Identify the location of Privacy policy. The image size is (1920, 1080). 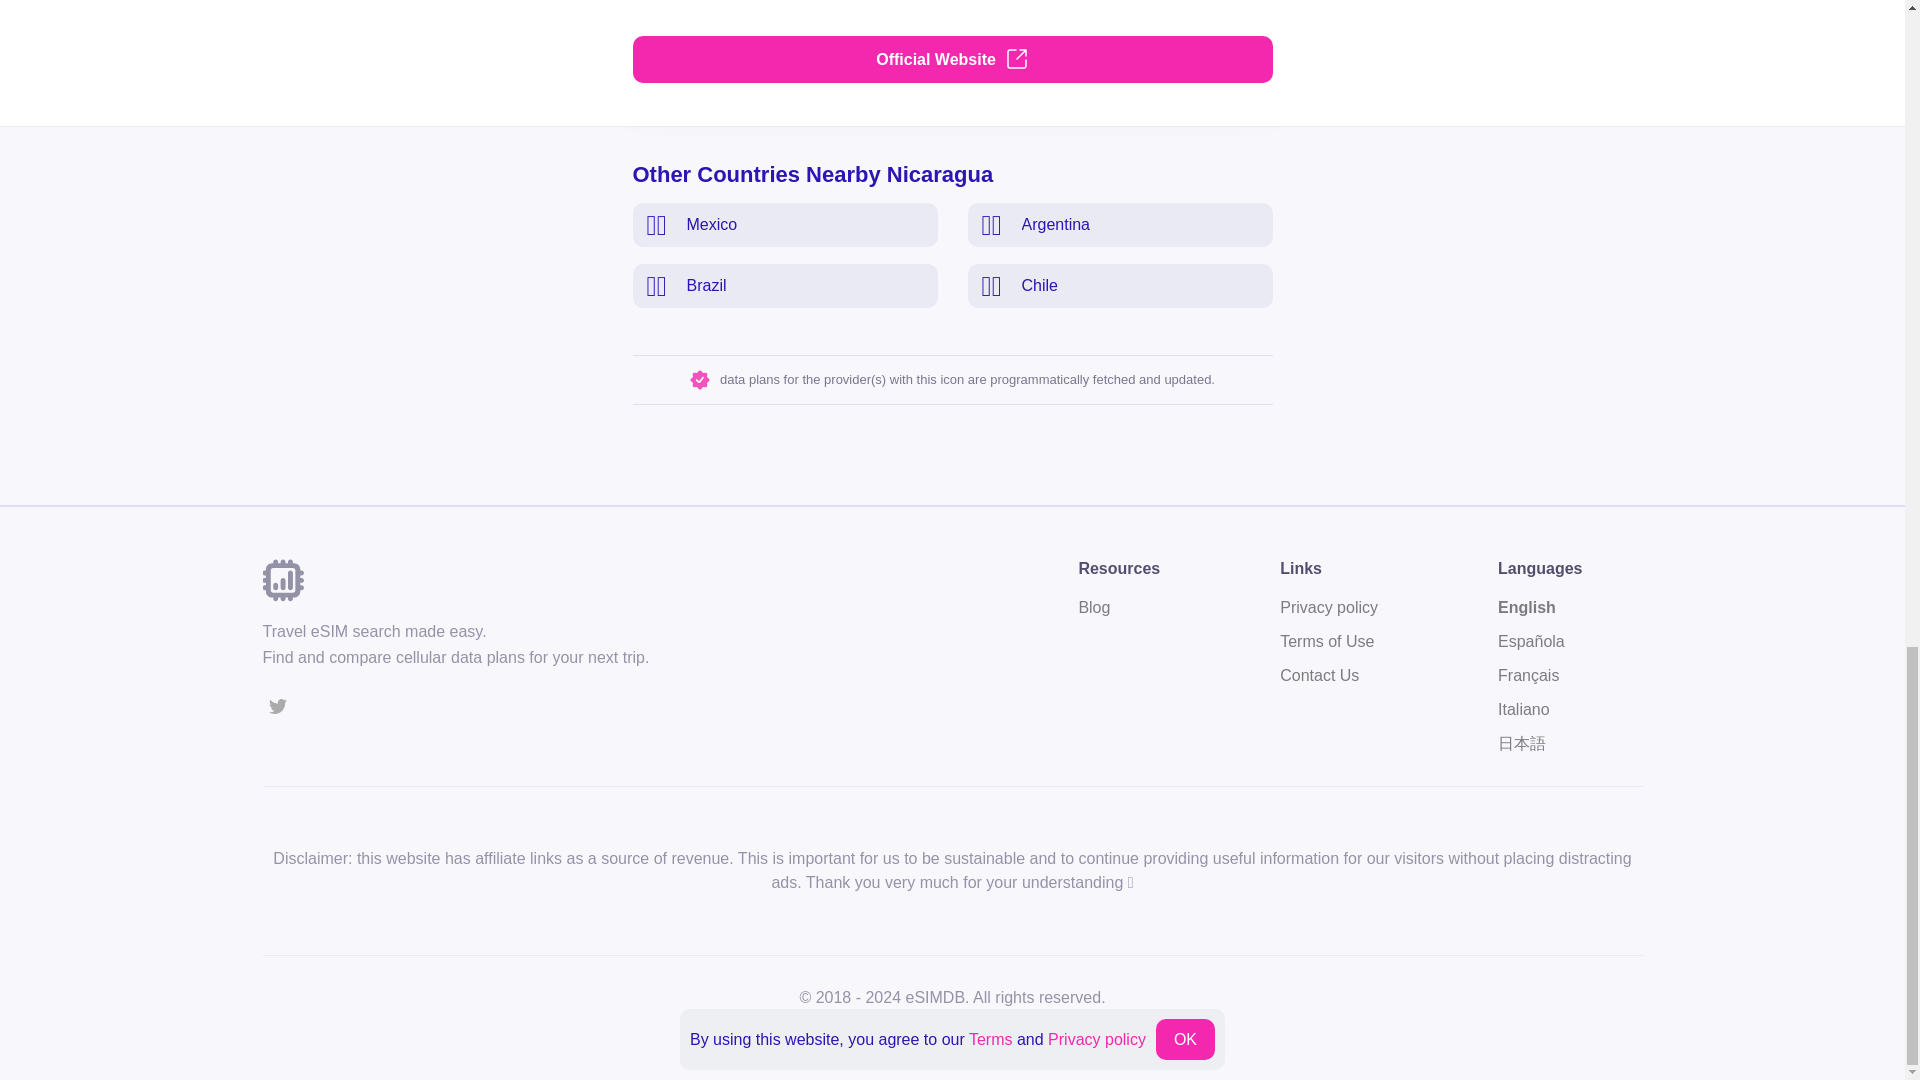
(1118, 608).